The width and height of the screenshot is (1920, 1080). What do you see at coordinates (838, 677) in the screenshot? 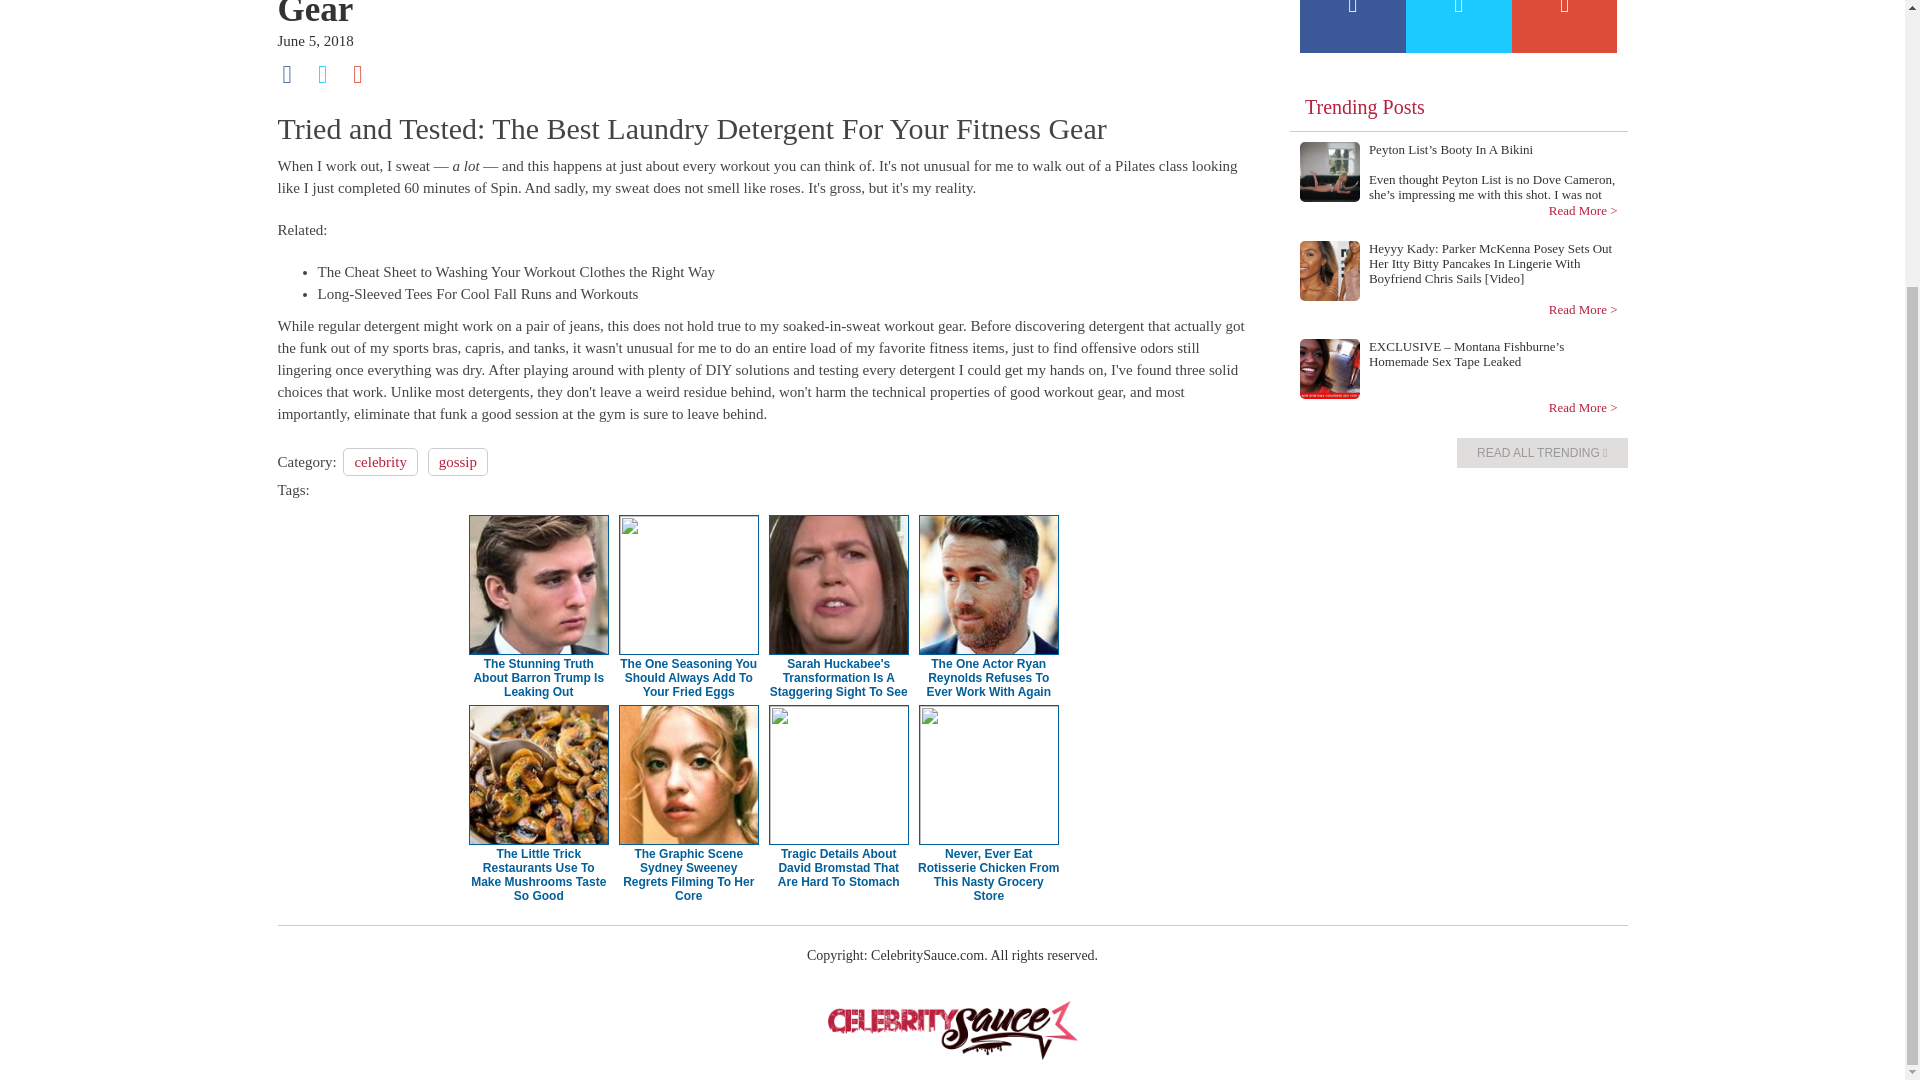
I see `Sarah Huckabee's Transformation Is A Staggering Sight To See` at bounding box center [838, 677].